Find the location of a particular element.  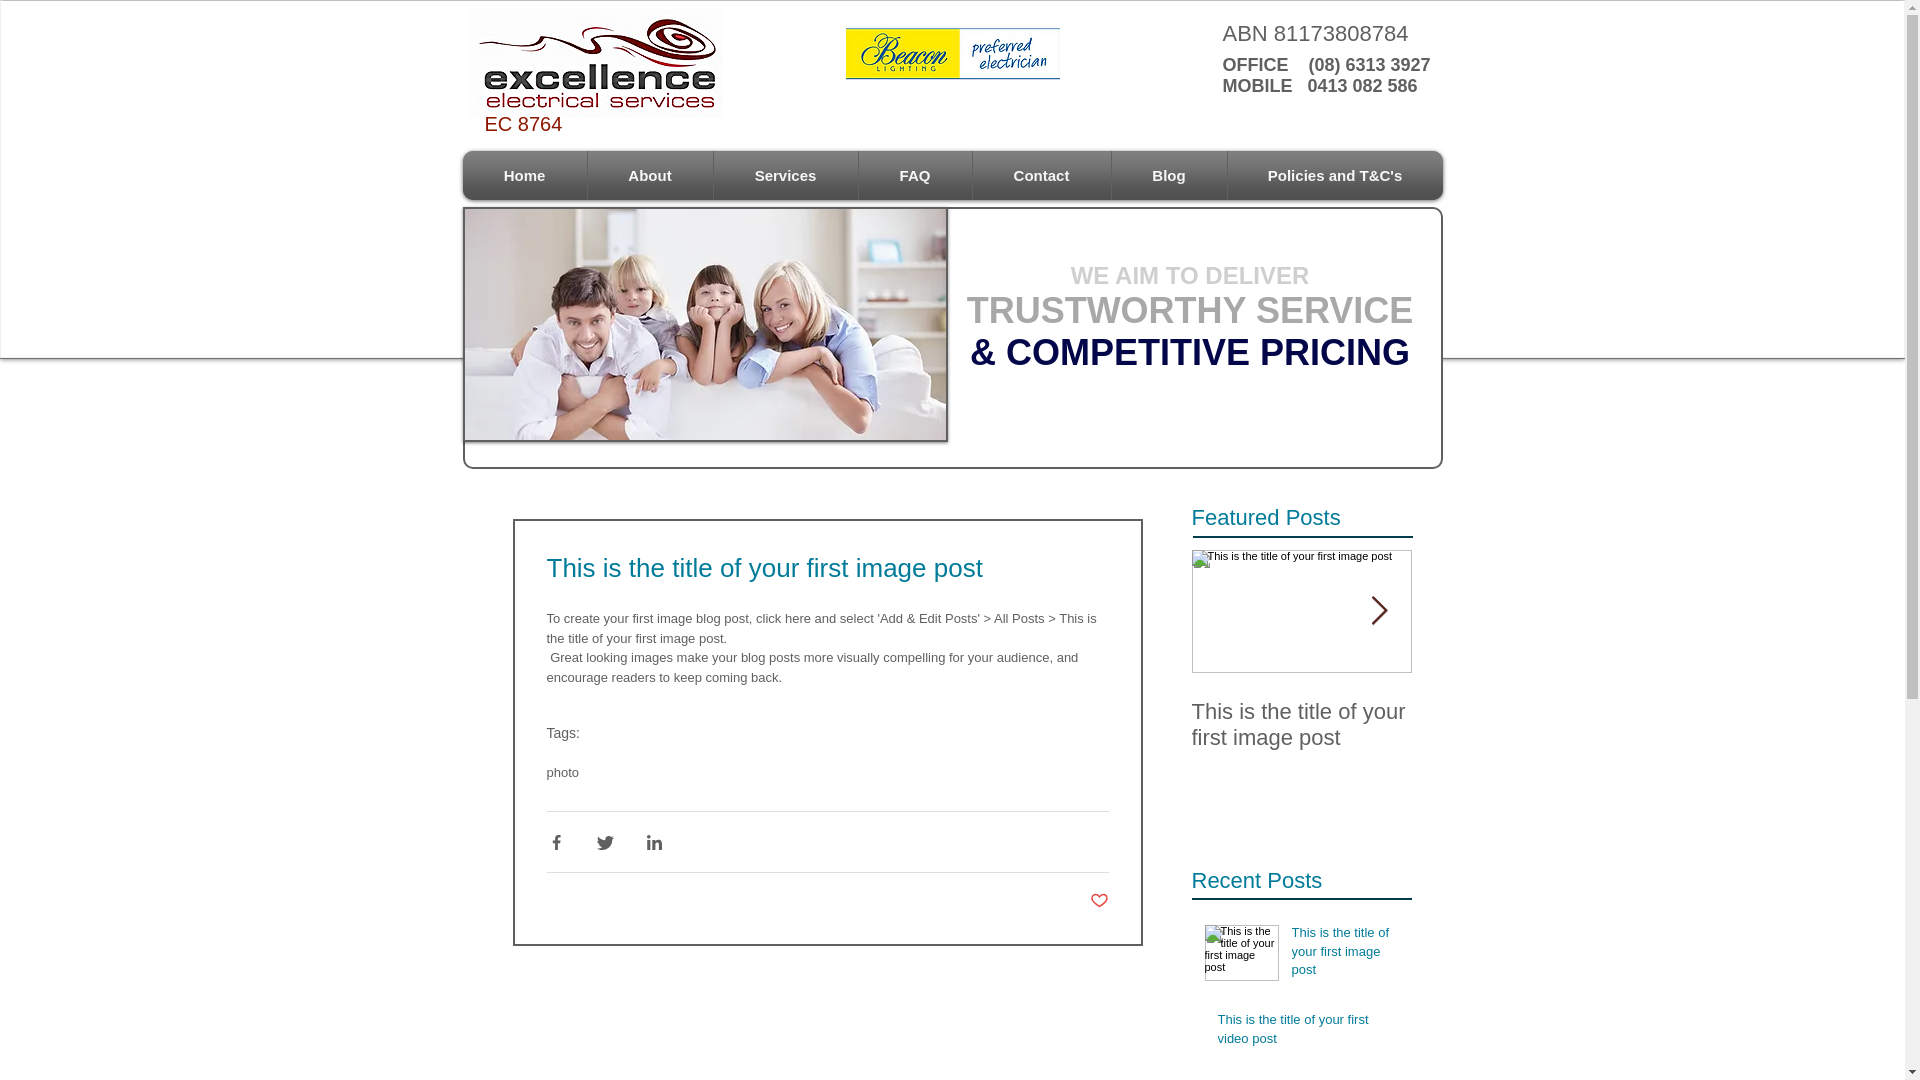

This is the title of your first image post is located at coordinates (1346, 955).